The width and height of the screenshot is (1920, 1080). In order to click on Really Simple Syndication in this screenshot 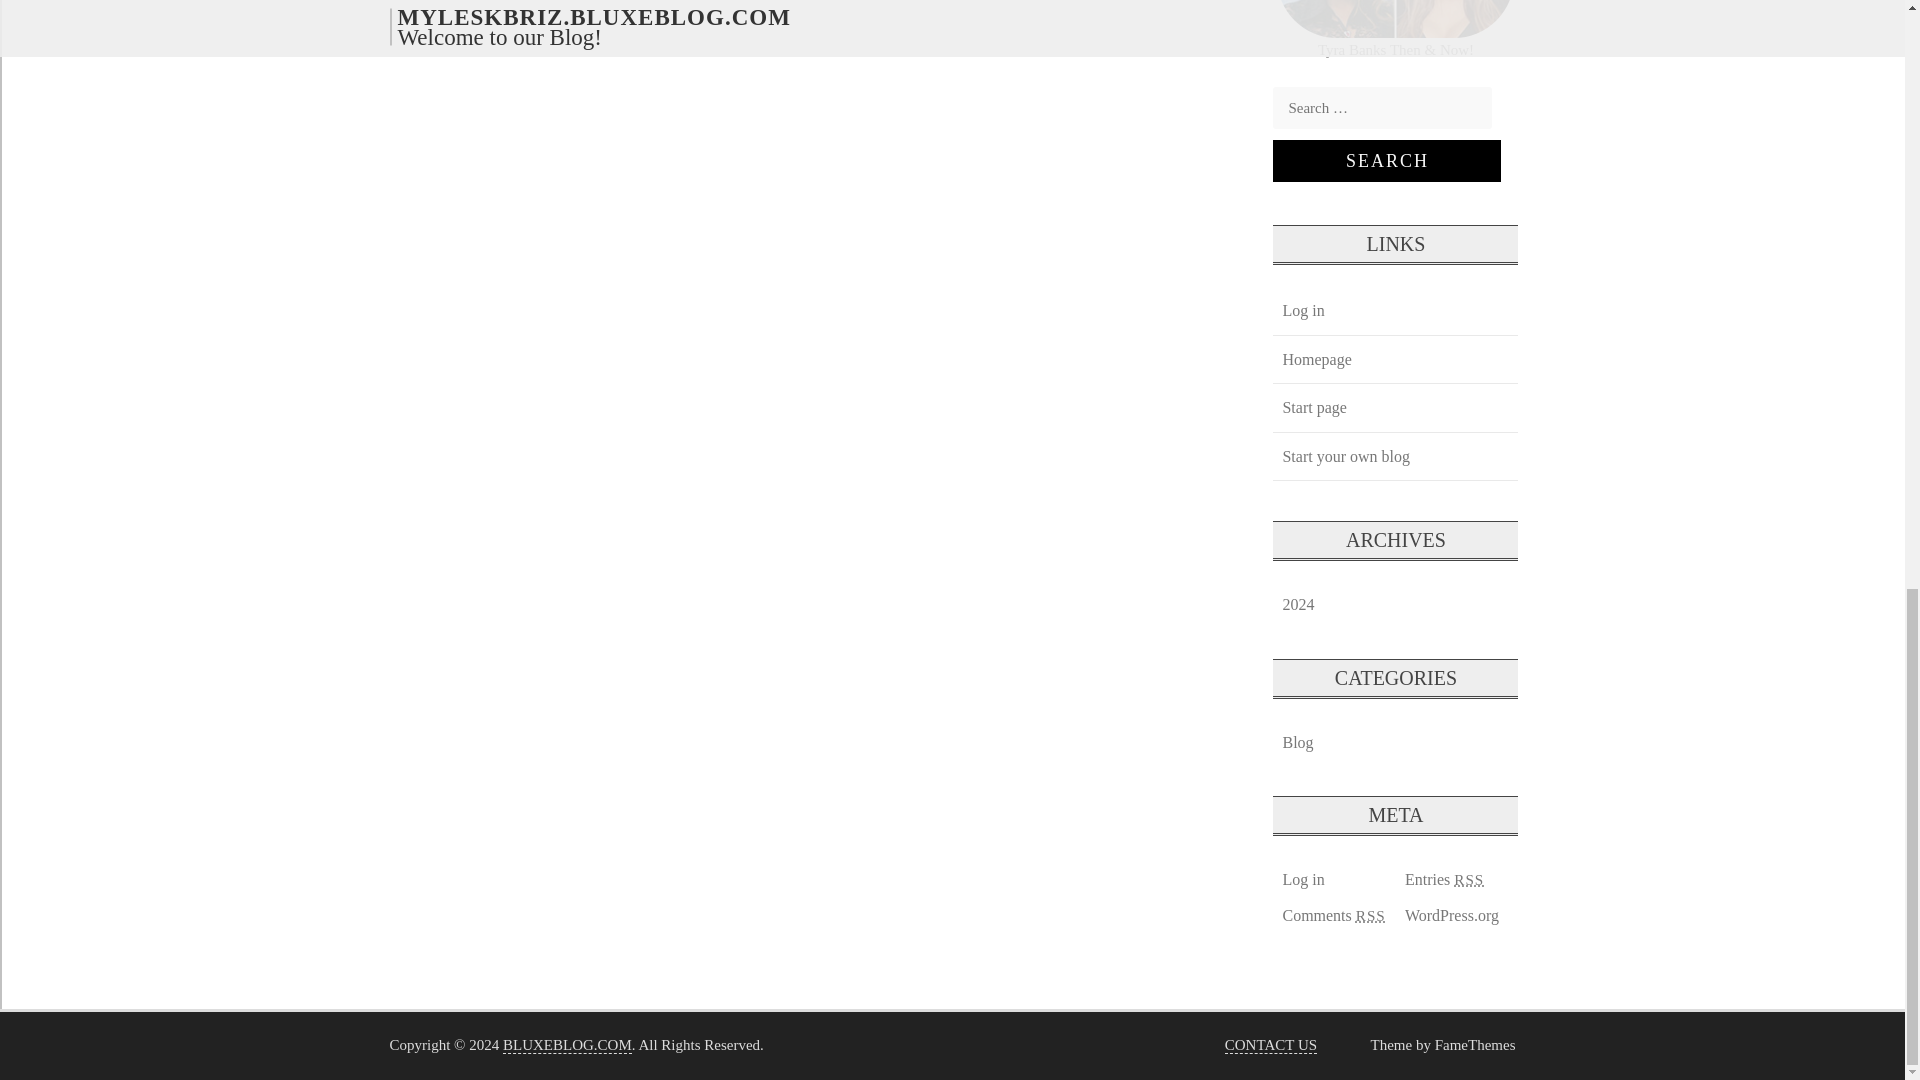, I will do `click(1370, 916)`.